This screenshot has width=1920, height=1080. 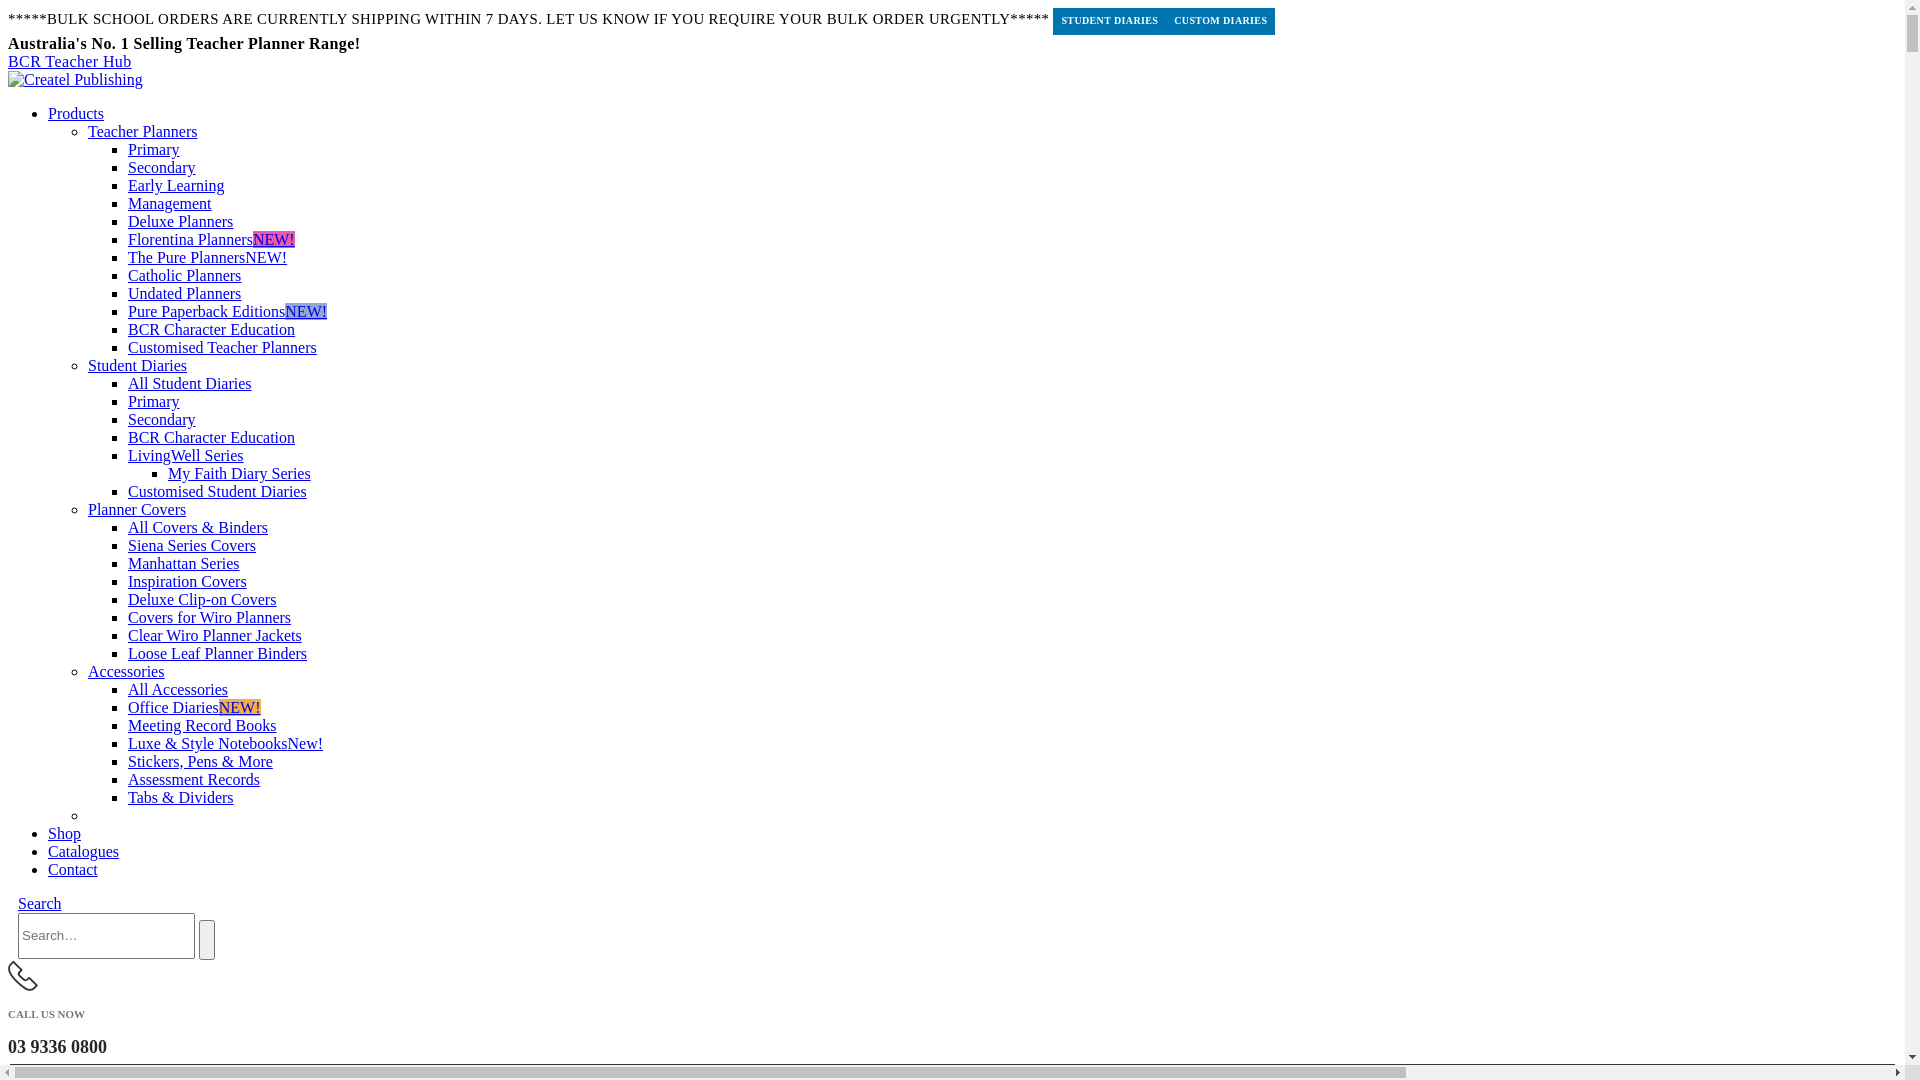 I want to click on All Covers & Binders, so click(x=198, y=528).